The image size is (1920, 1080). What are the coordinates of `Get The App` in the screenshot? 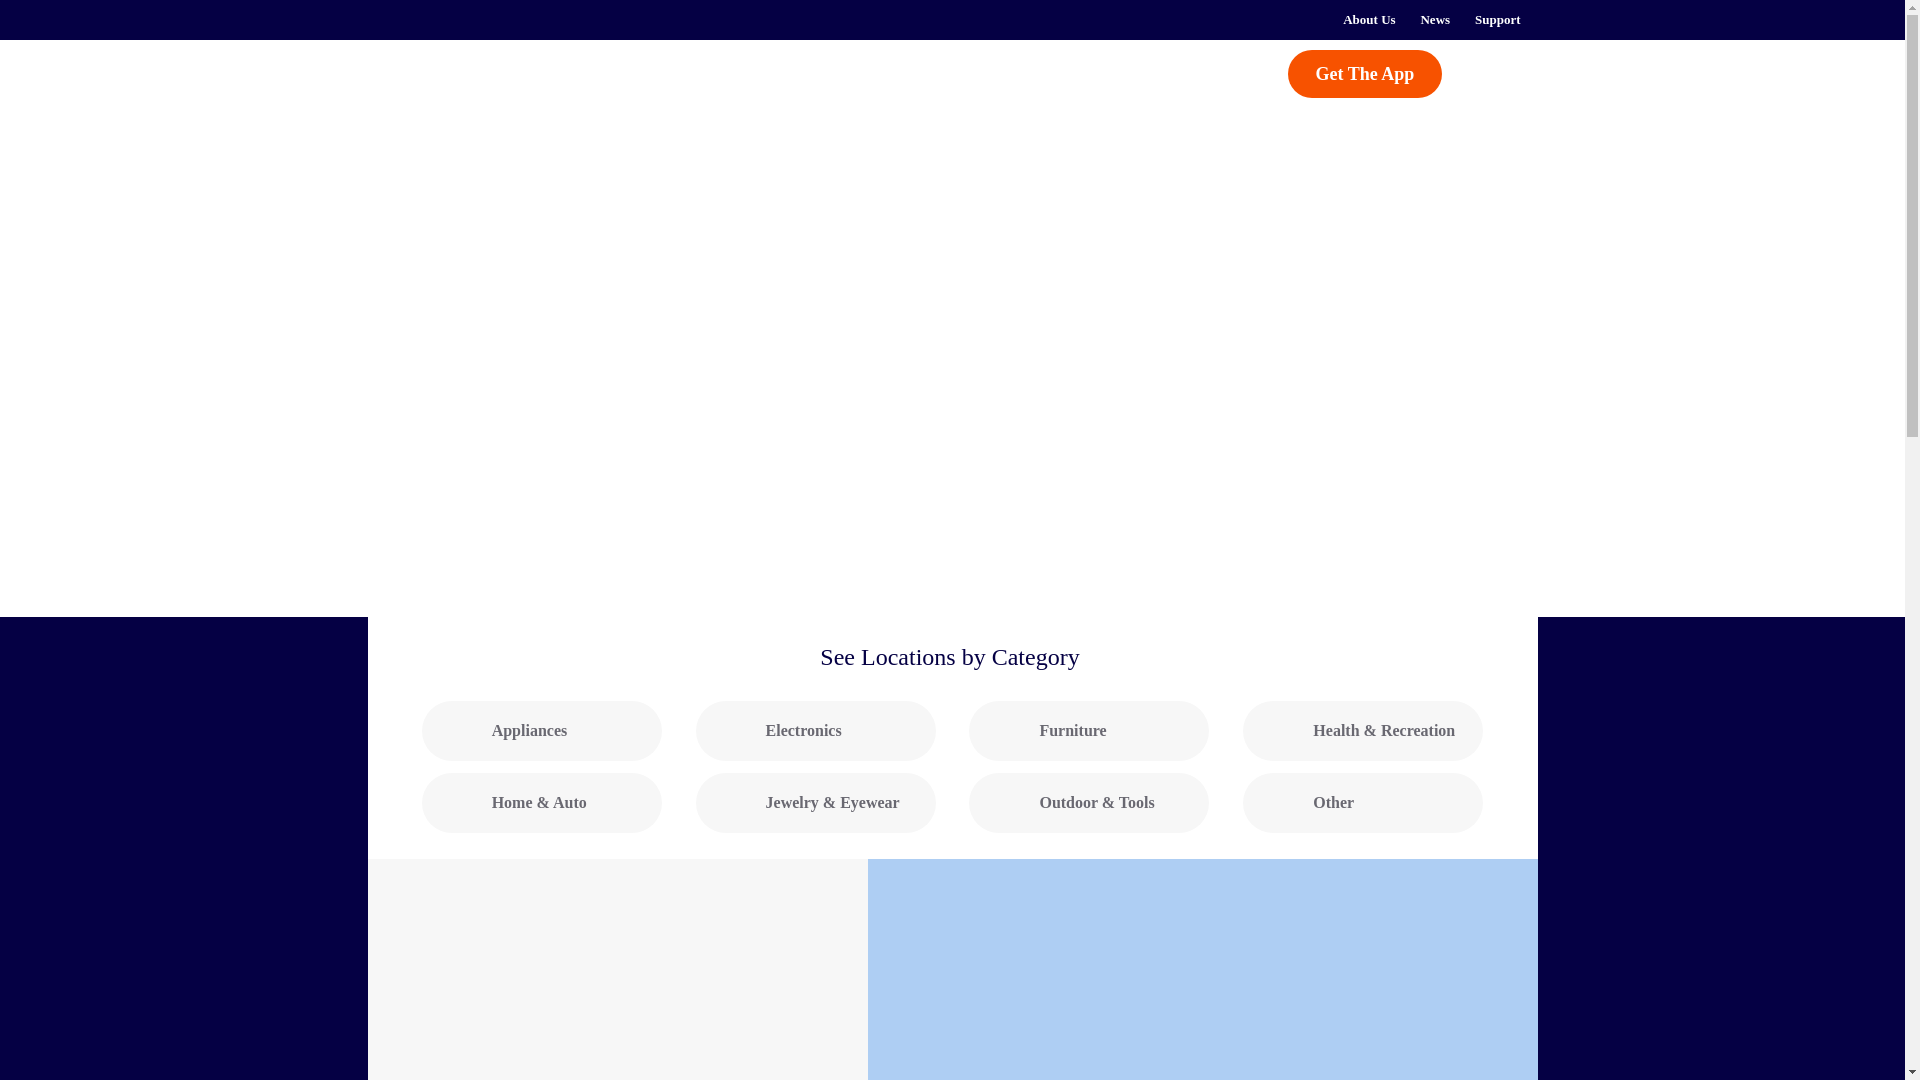 It's located at (1366, 74).